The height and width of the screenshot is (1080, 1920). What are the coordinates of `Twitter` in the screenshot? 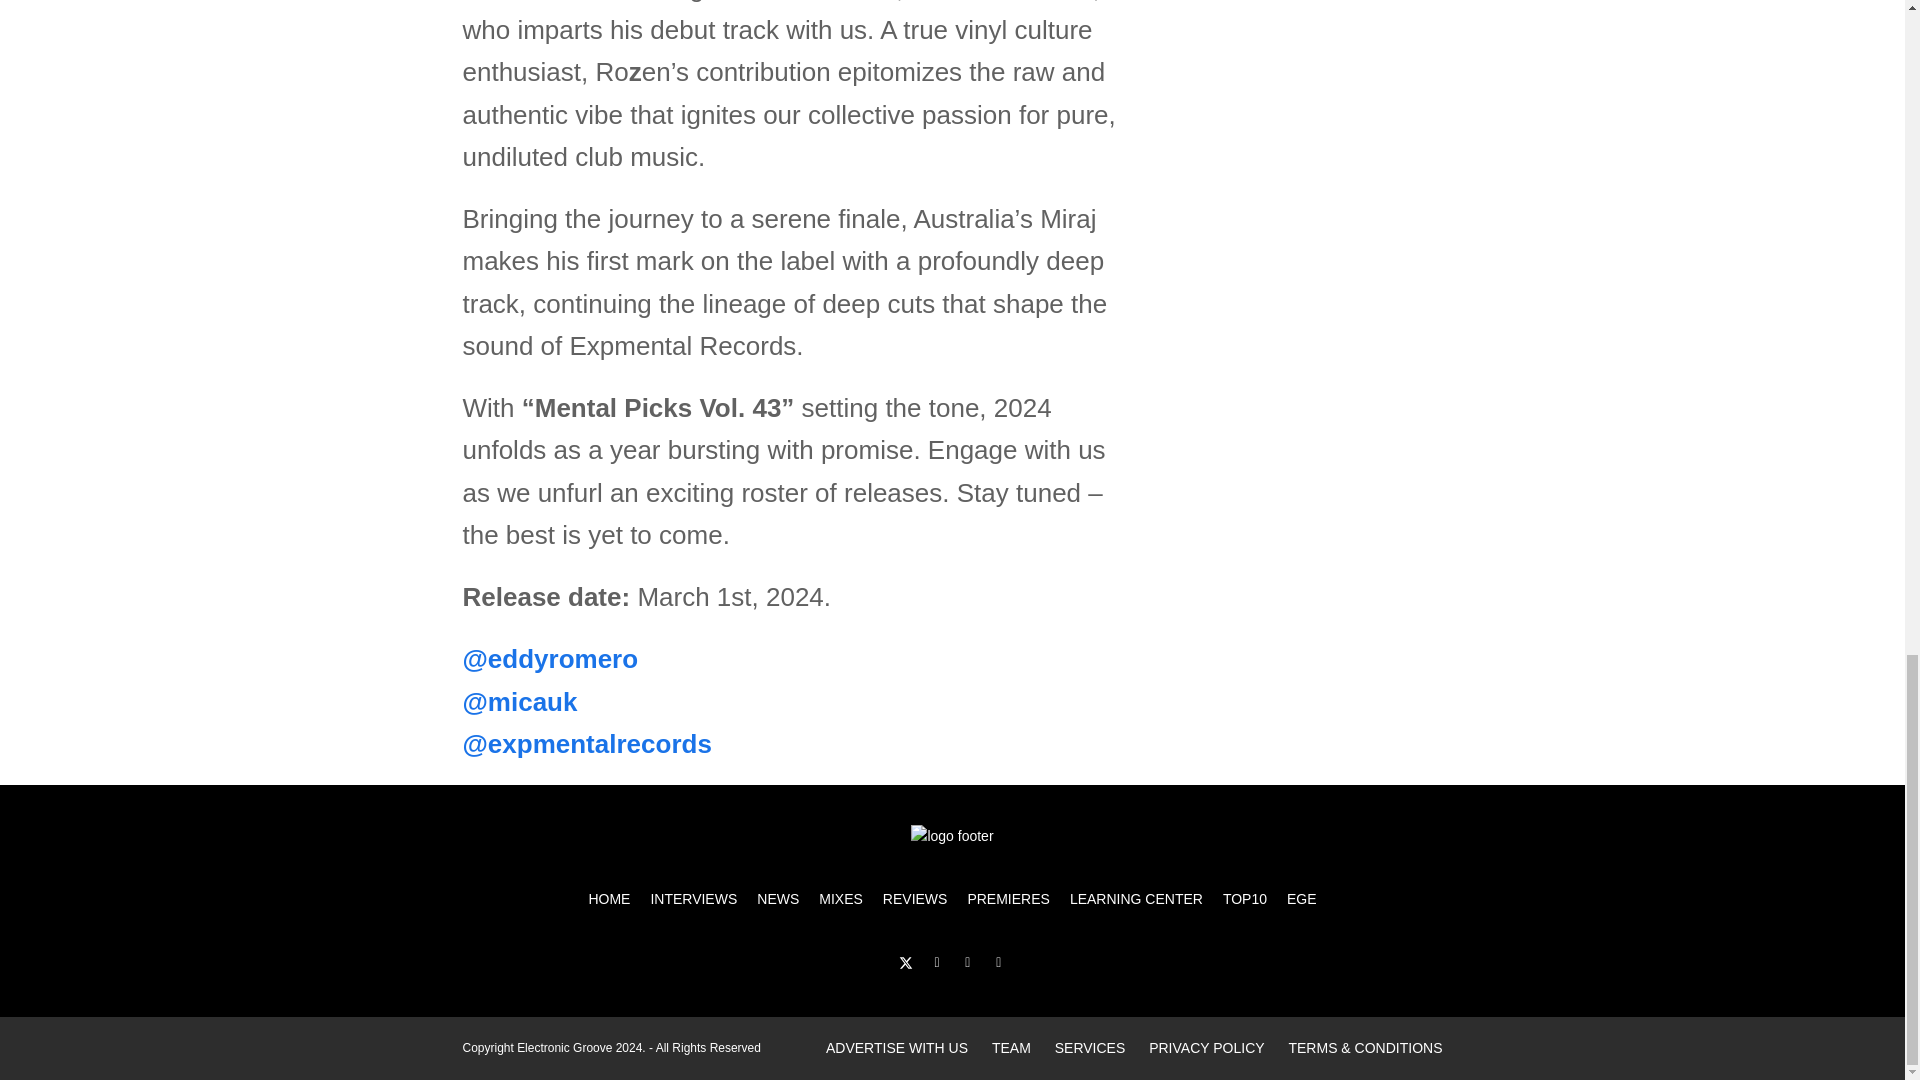 It's located at (906, 964).